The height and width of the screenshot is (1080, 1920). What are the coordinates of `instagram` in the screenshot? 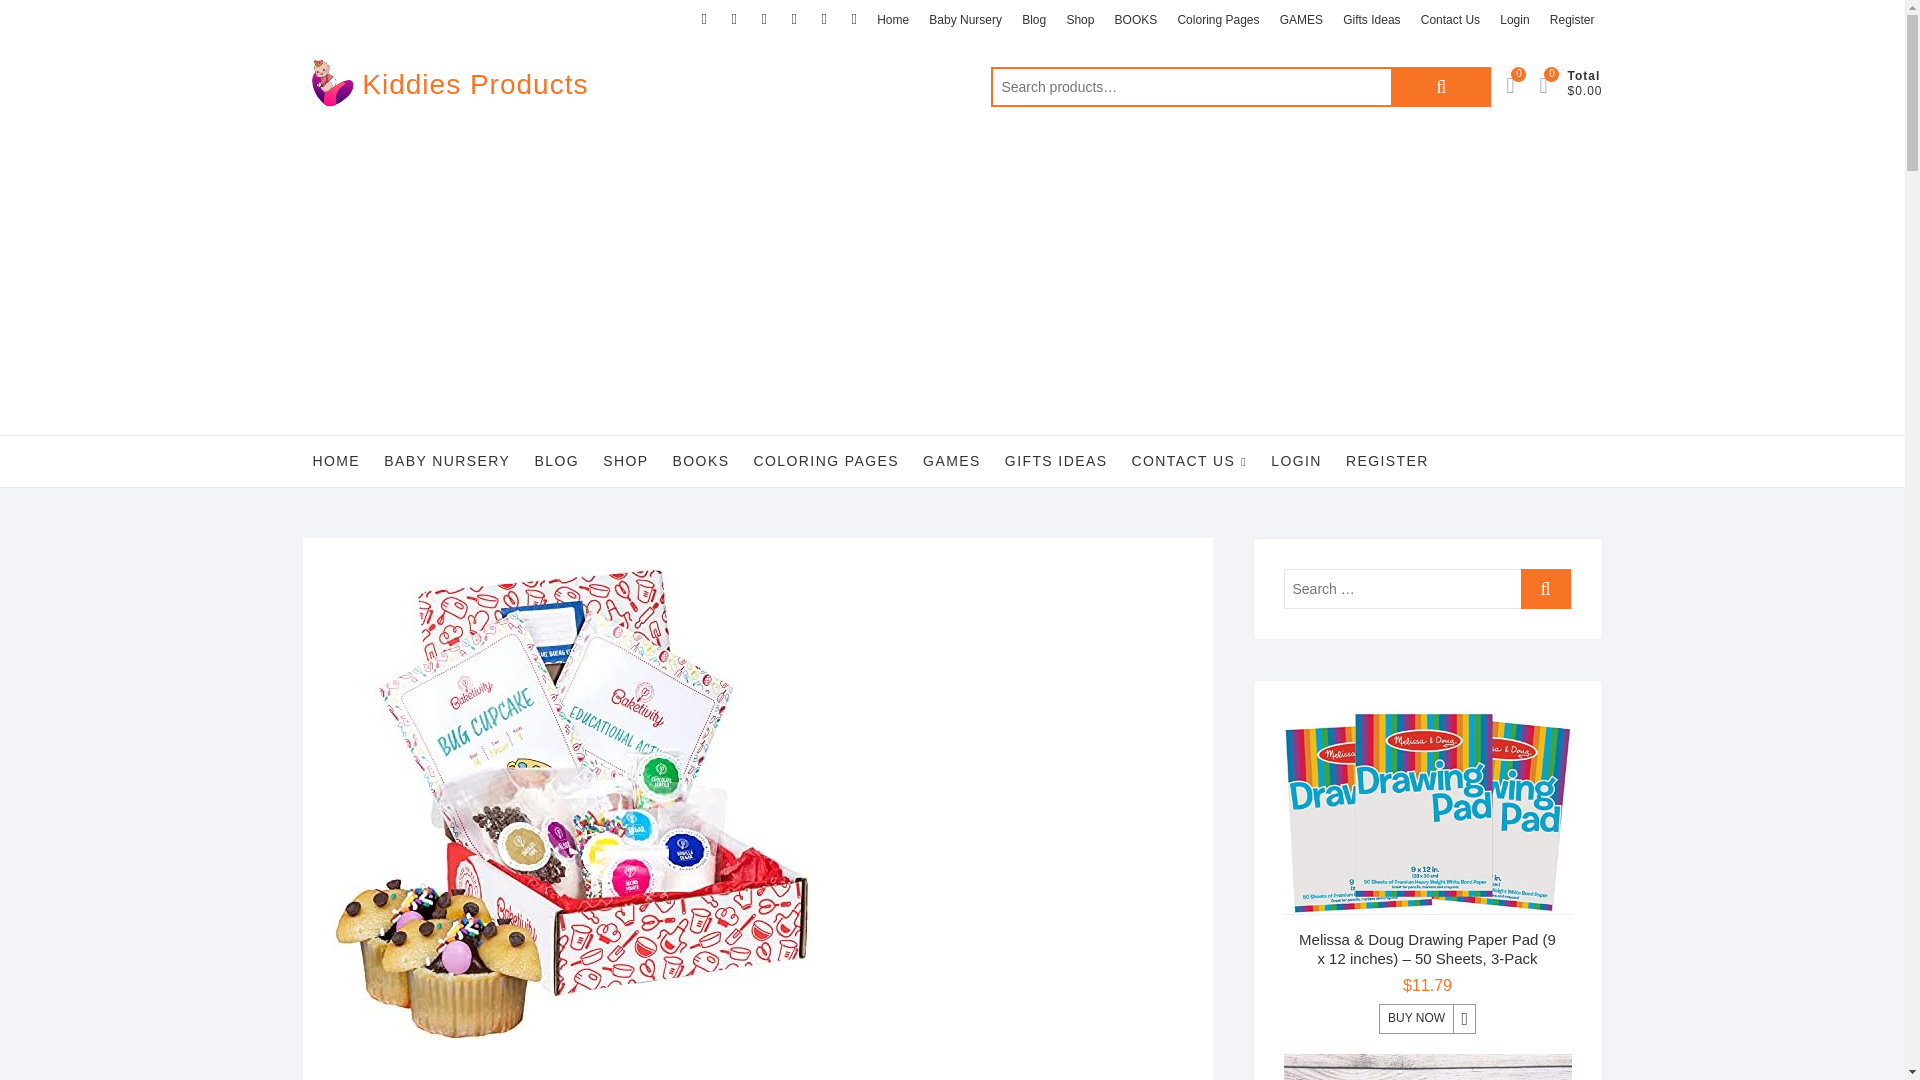 It's located at (764, 19).